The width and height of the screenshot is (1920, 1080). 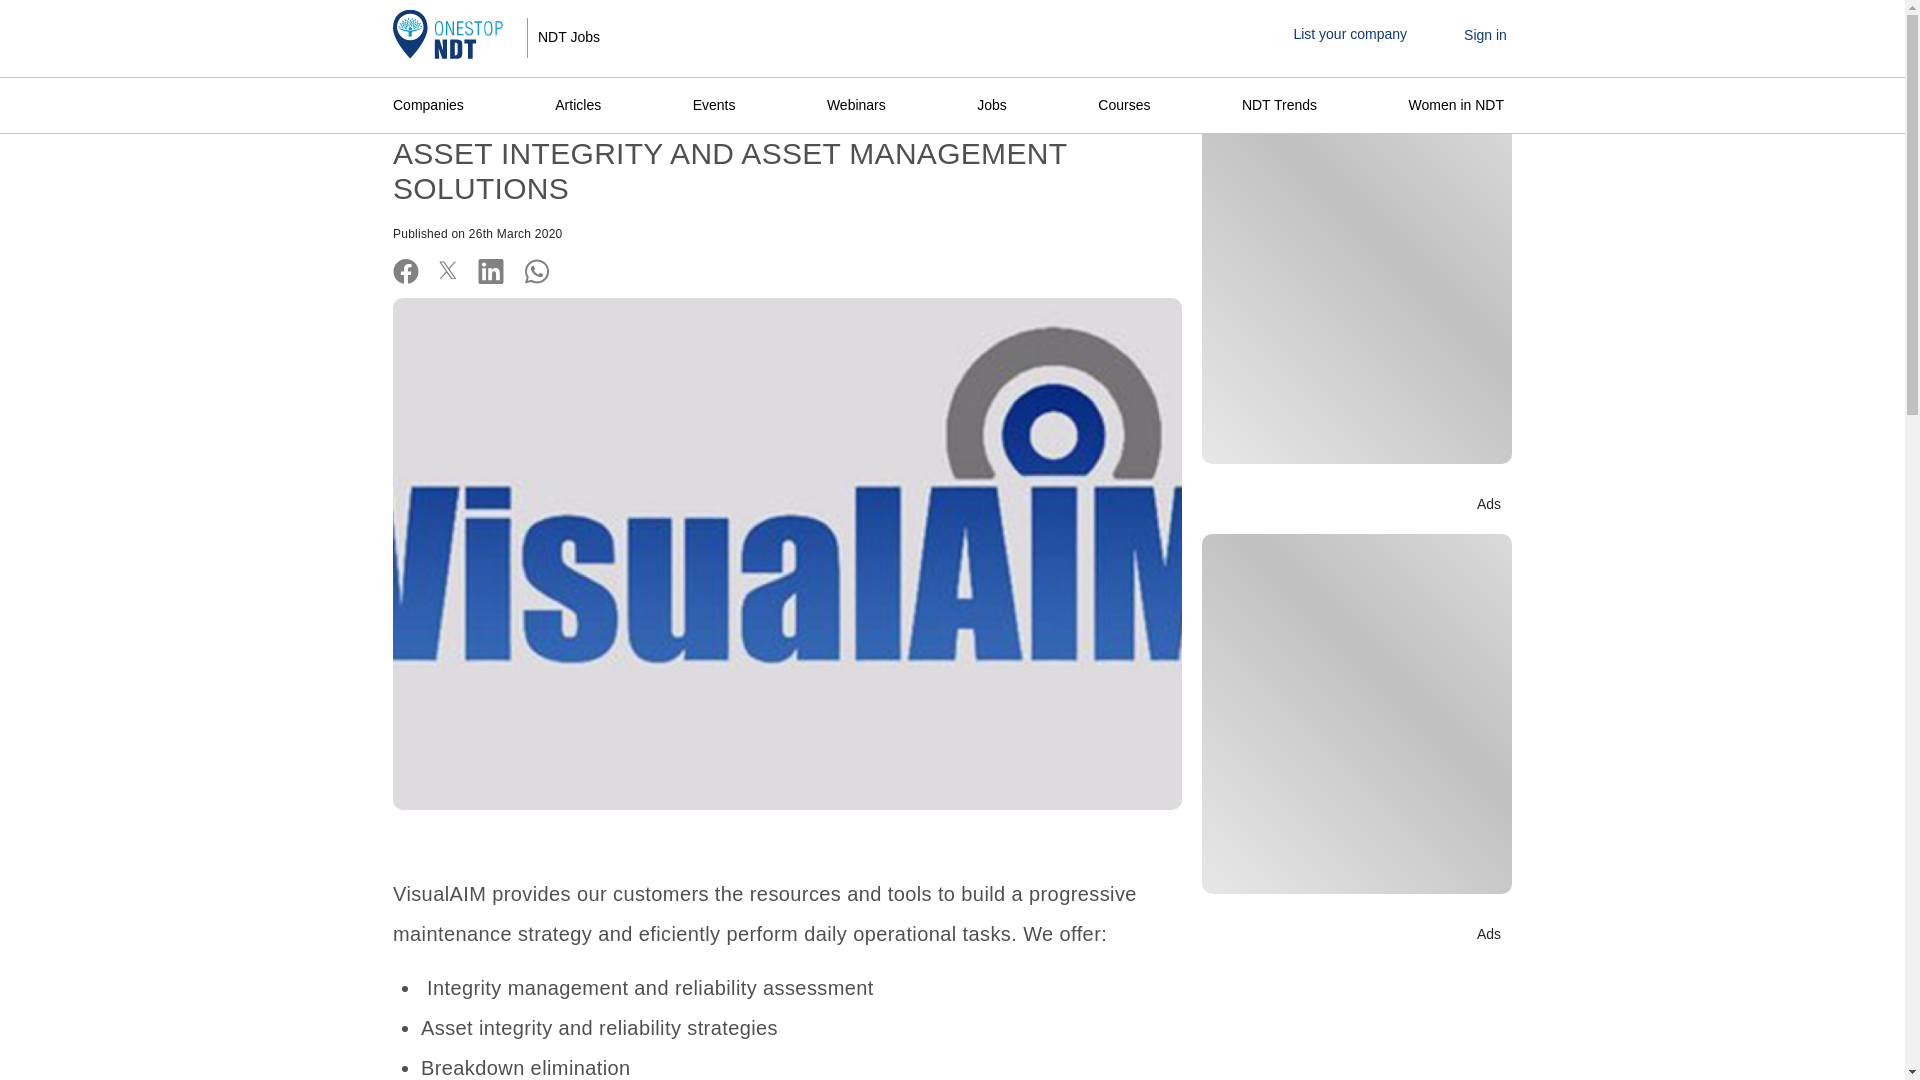 I want to click on Women in NDT, so click(x=1456, y=106).